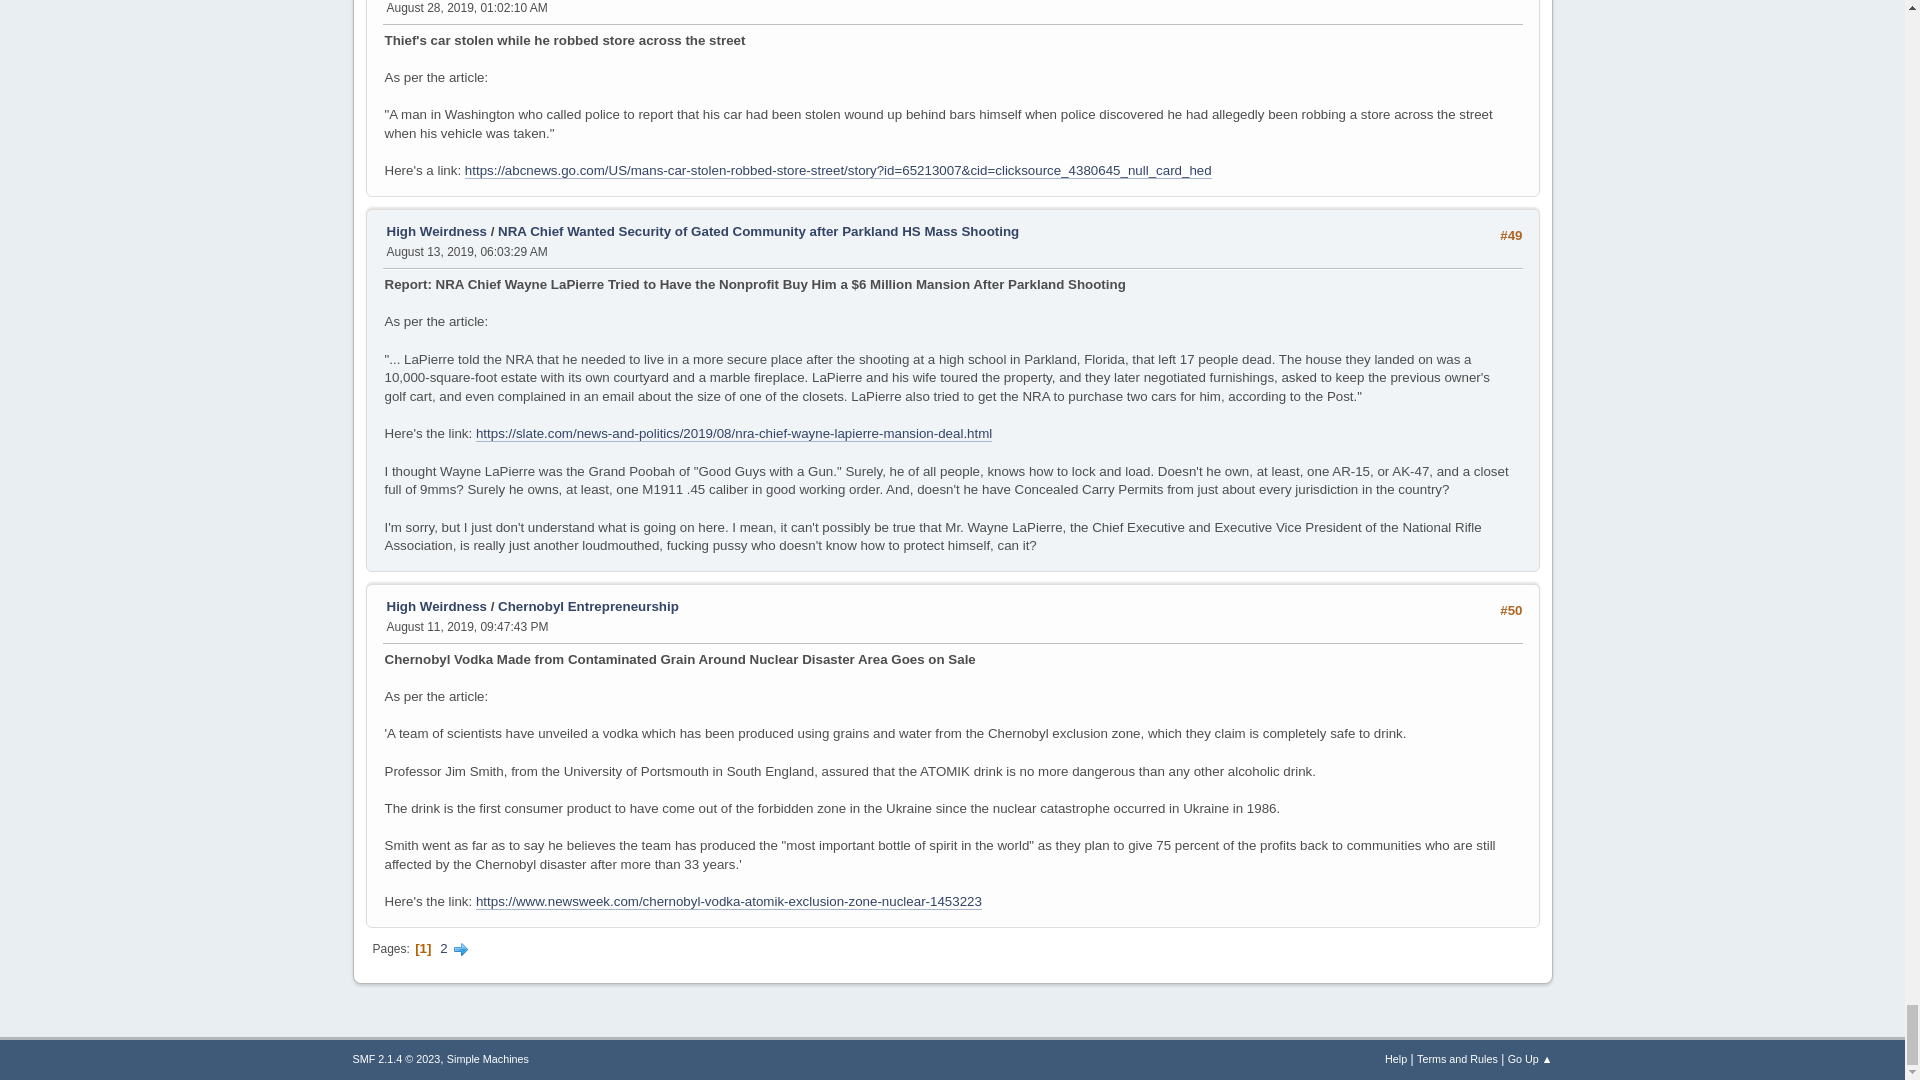 Image resolution: width=1920 pixels, height=1080 pixels. What do you see at coordinates (395, 1058) in the screenshot?
I see `License` at bounding box center [395, 1058].